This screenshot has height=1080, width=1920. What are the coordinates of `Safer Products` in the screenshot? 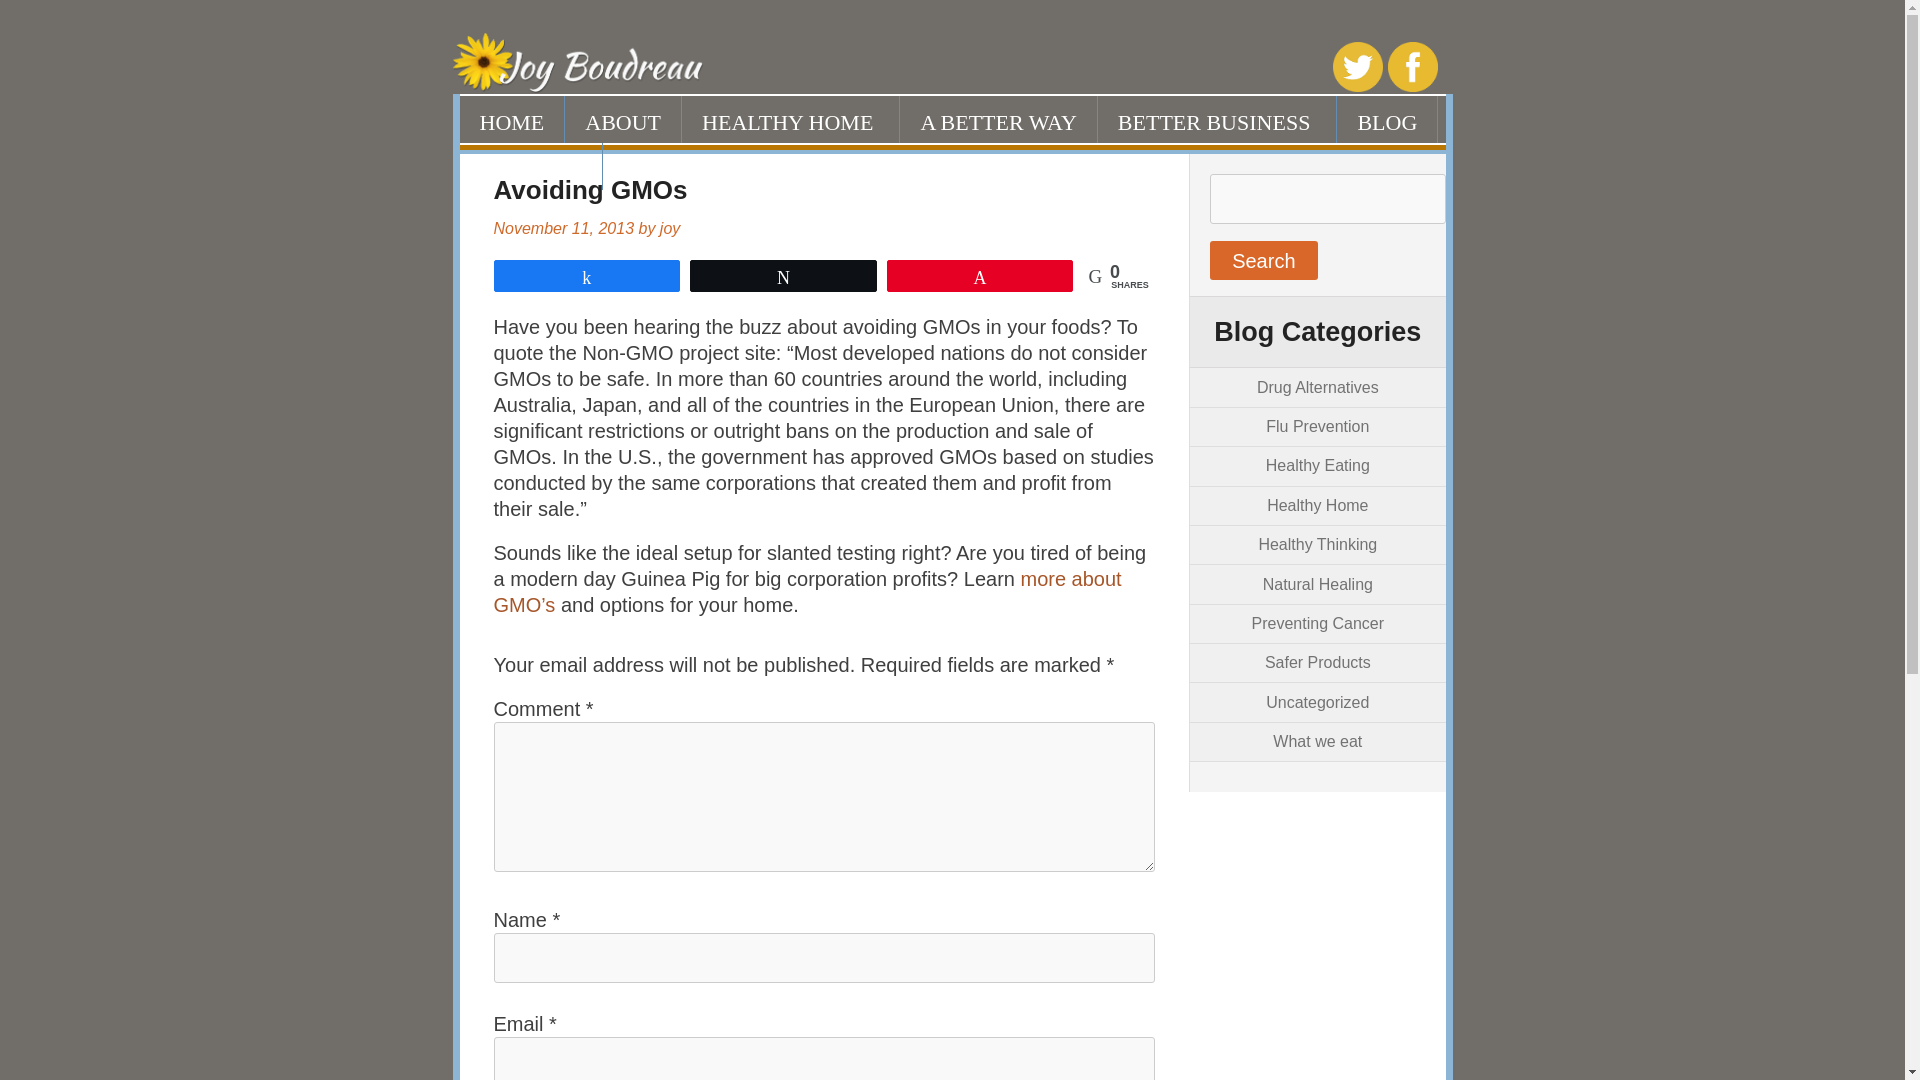 It's located at (1318, 662).